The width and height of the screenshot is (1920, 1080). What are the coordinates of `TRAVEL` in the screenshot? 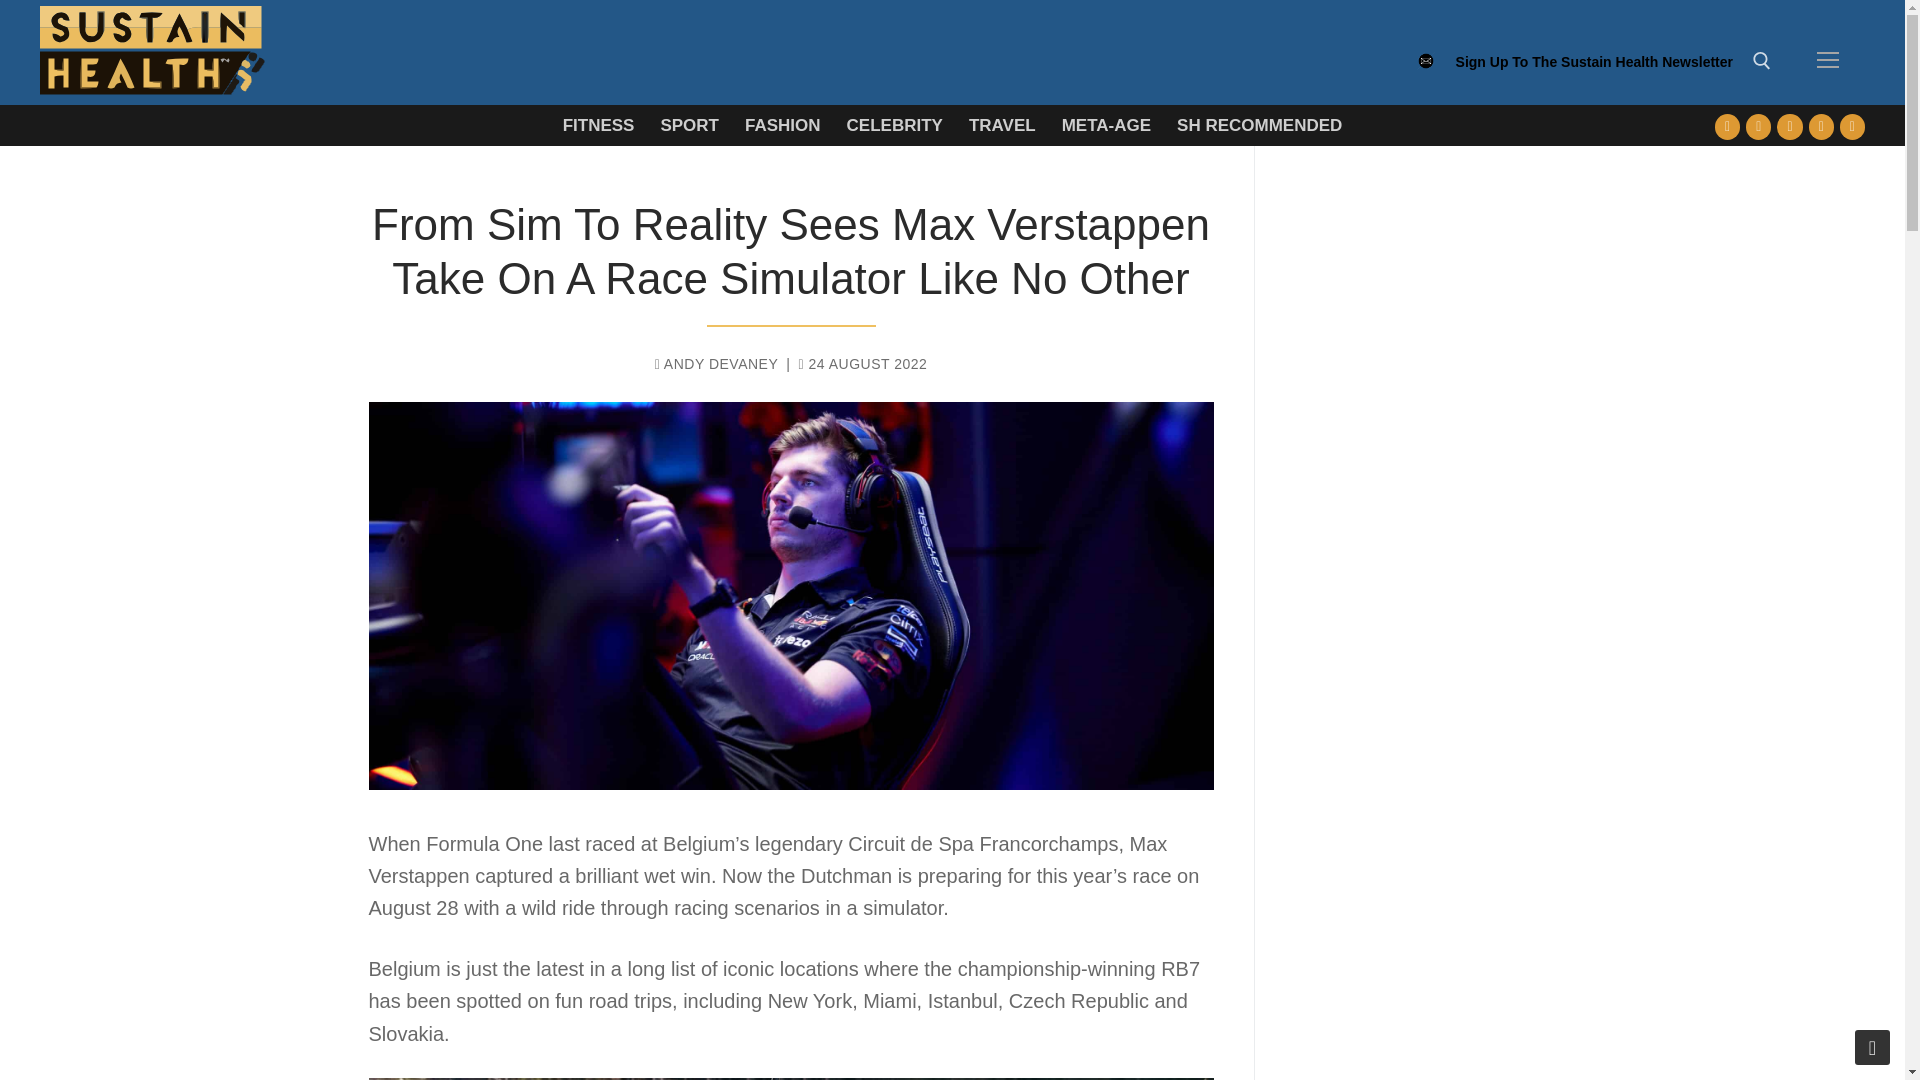 It's located at (1002, 124).